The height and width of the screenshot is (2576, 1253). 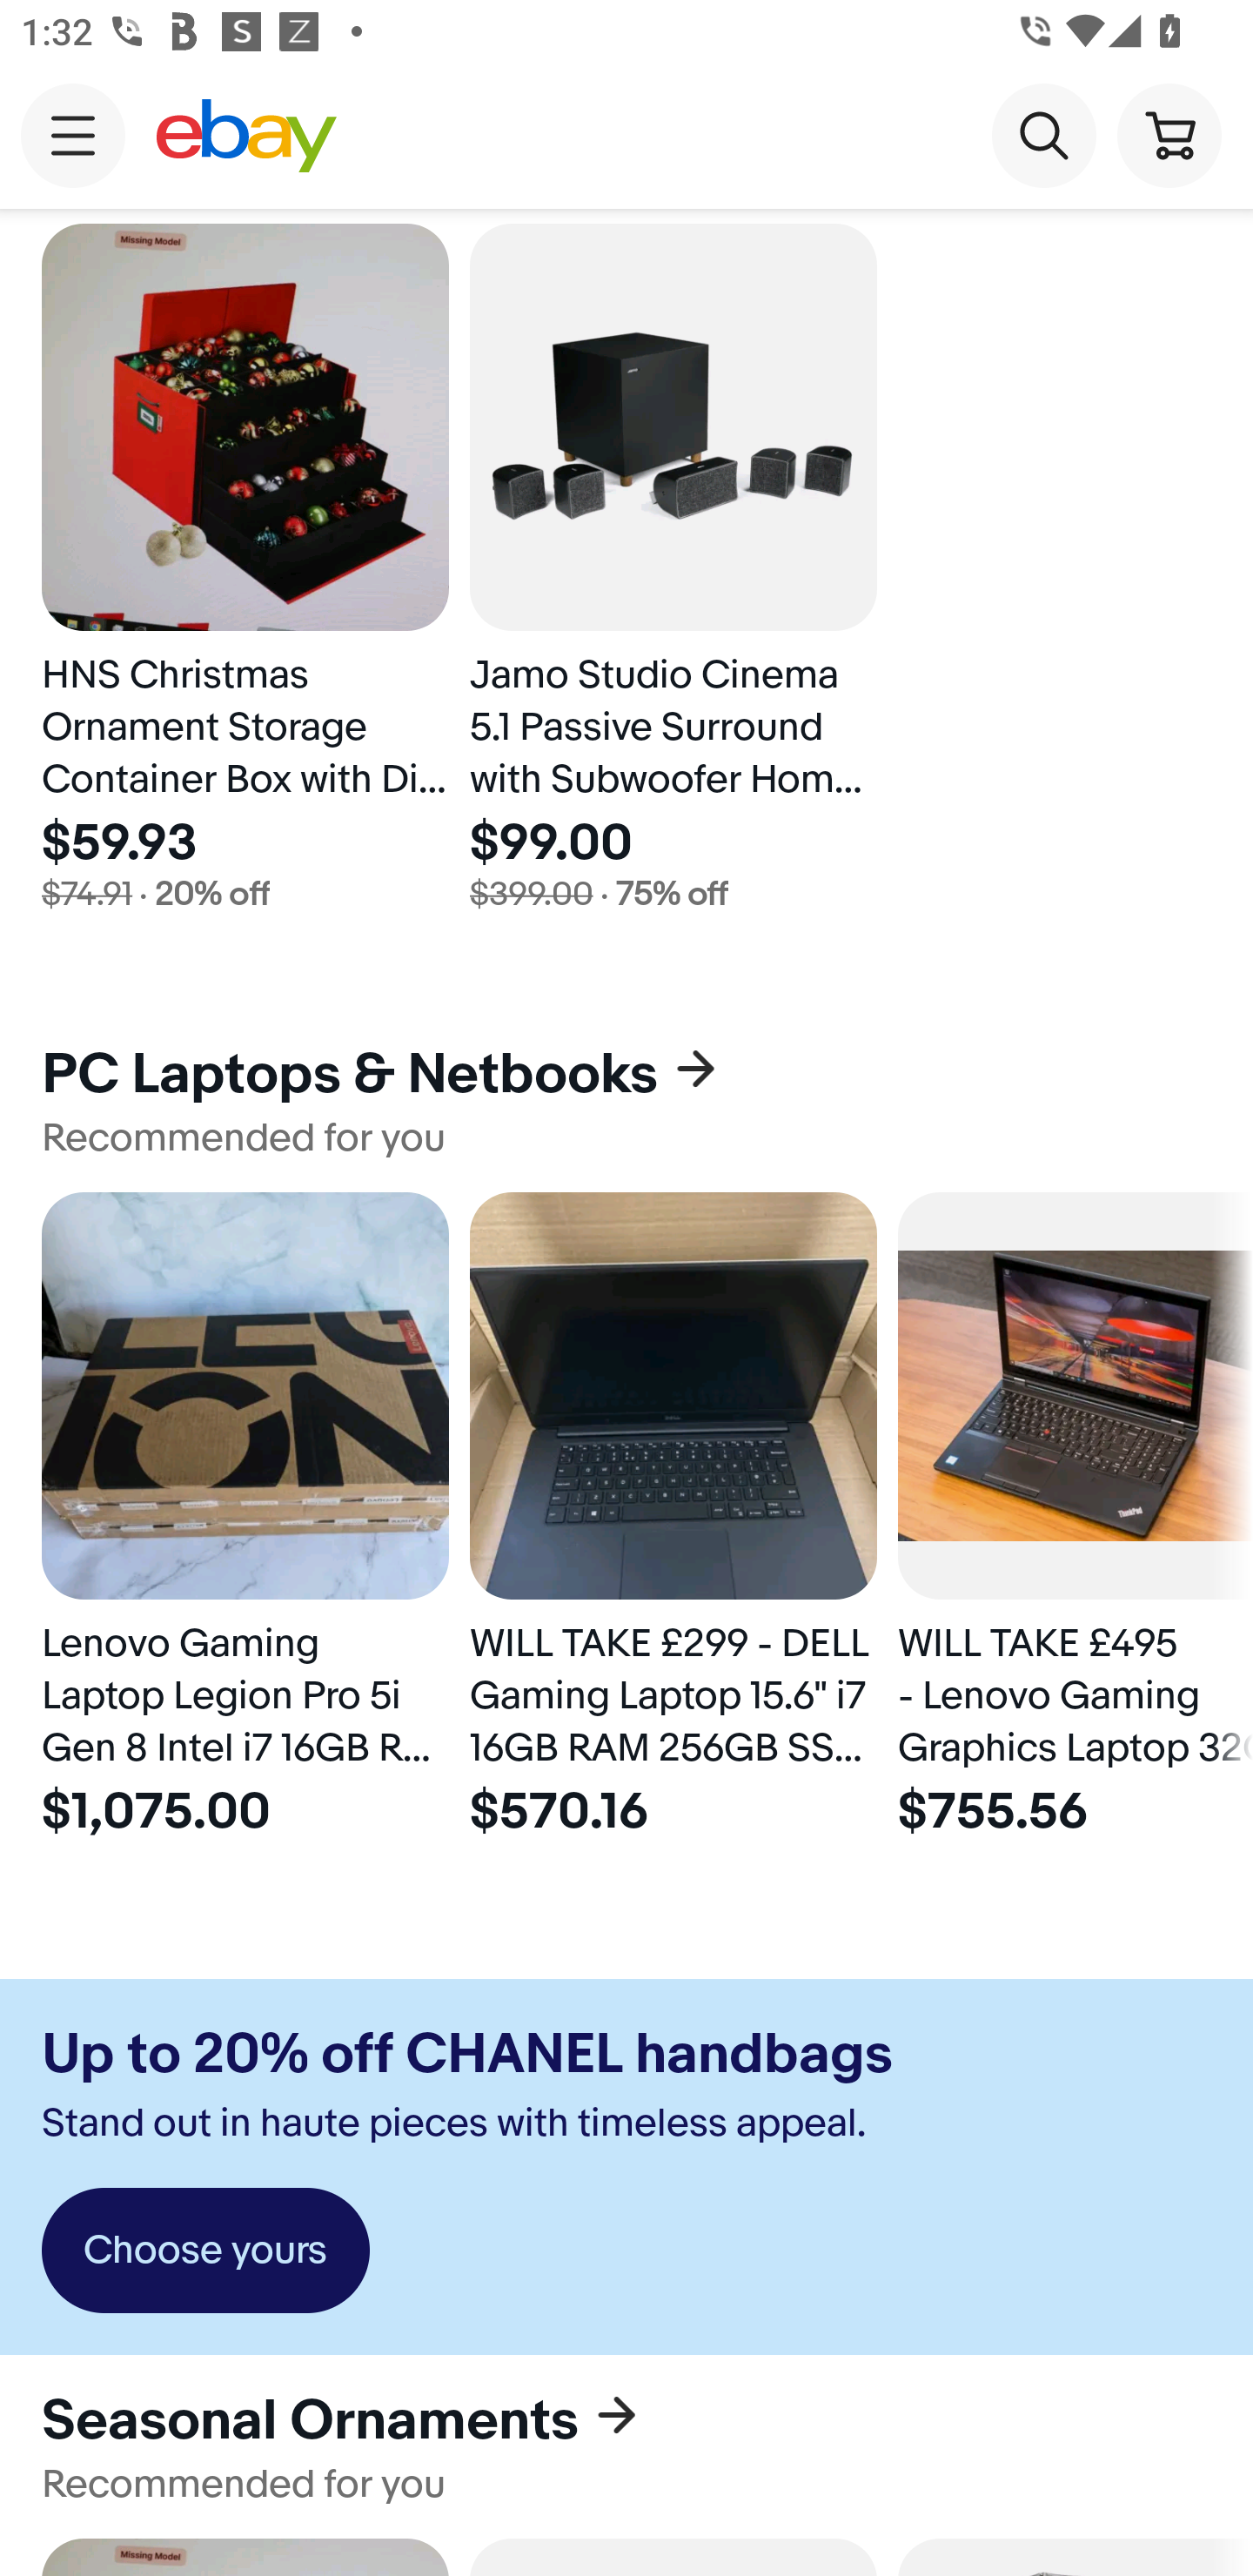 I want to click on Choose yours, so click(x=205, y=2251).